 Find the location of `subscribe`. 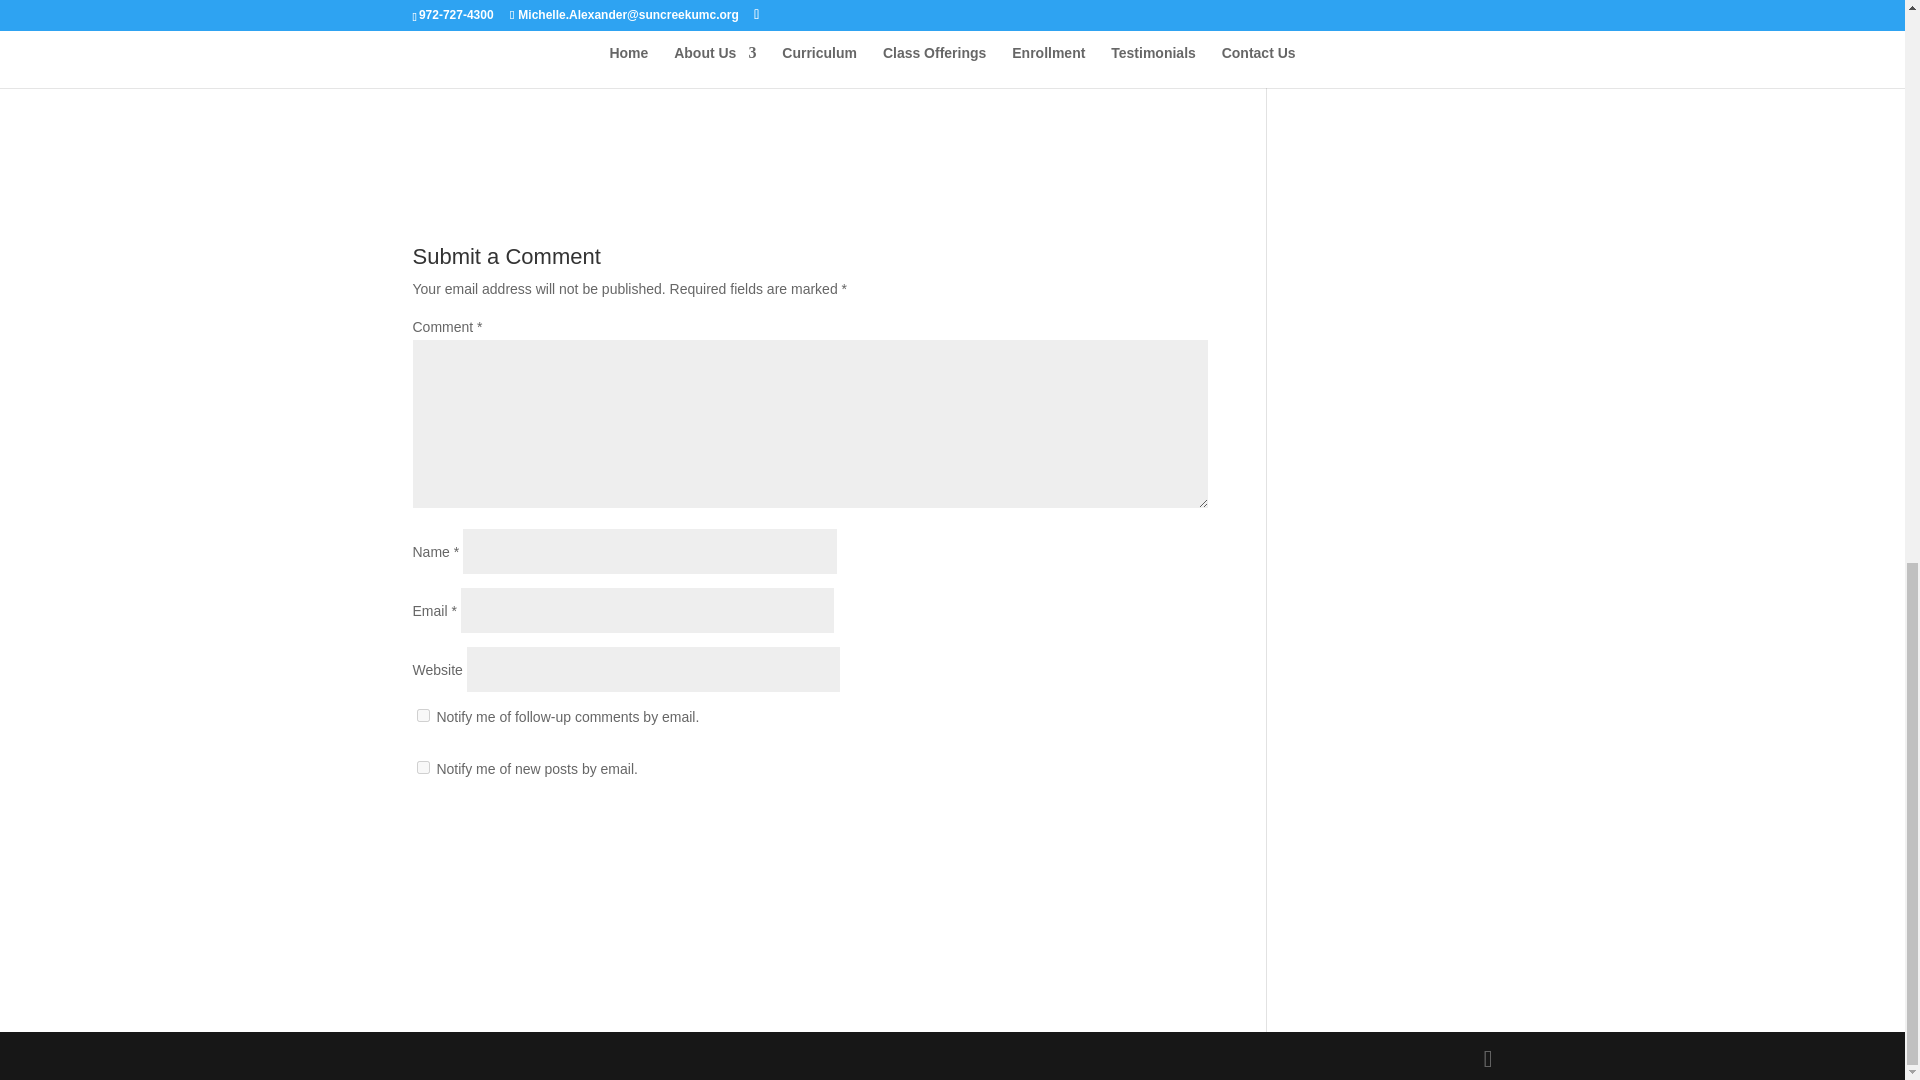

subscribe is located at coordinates (422, 768).